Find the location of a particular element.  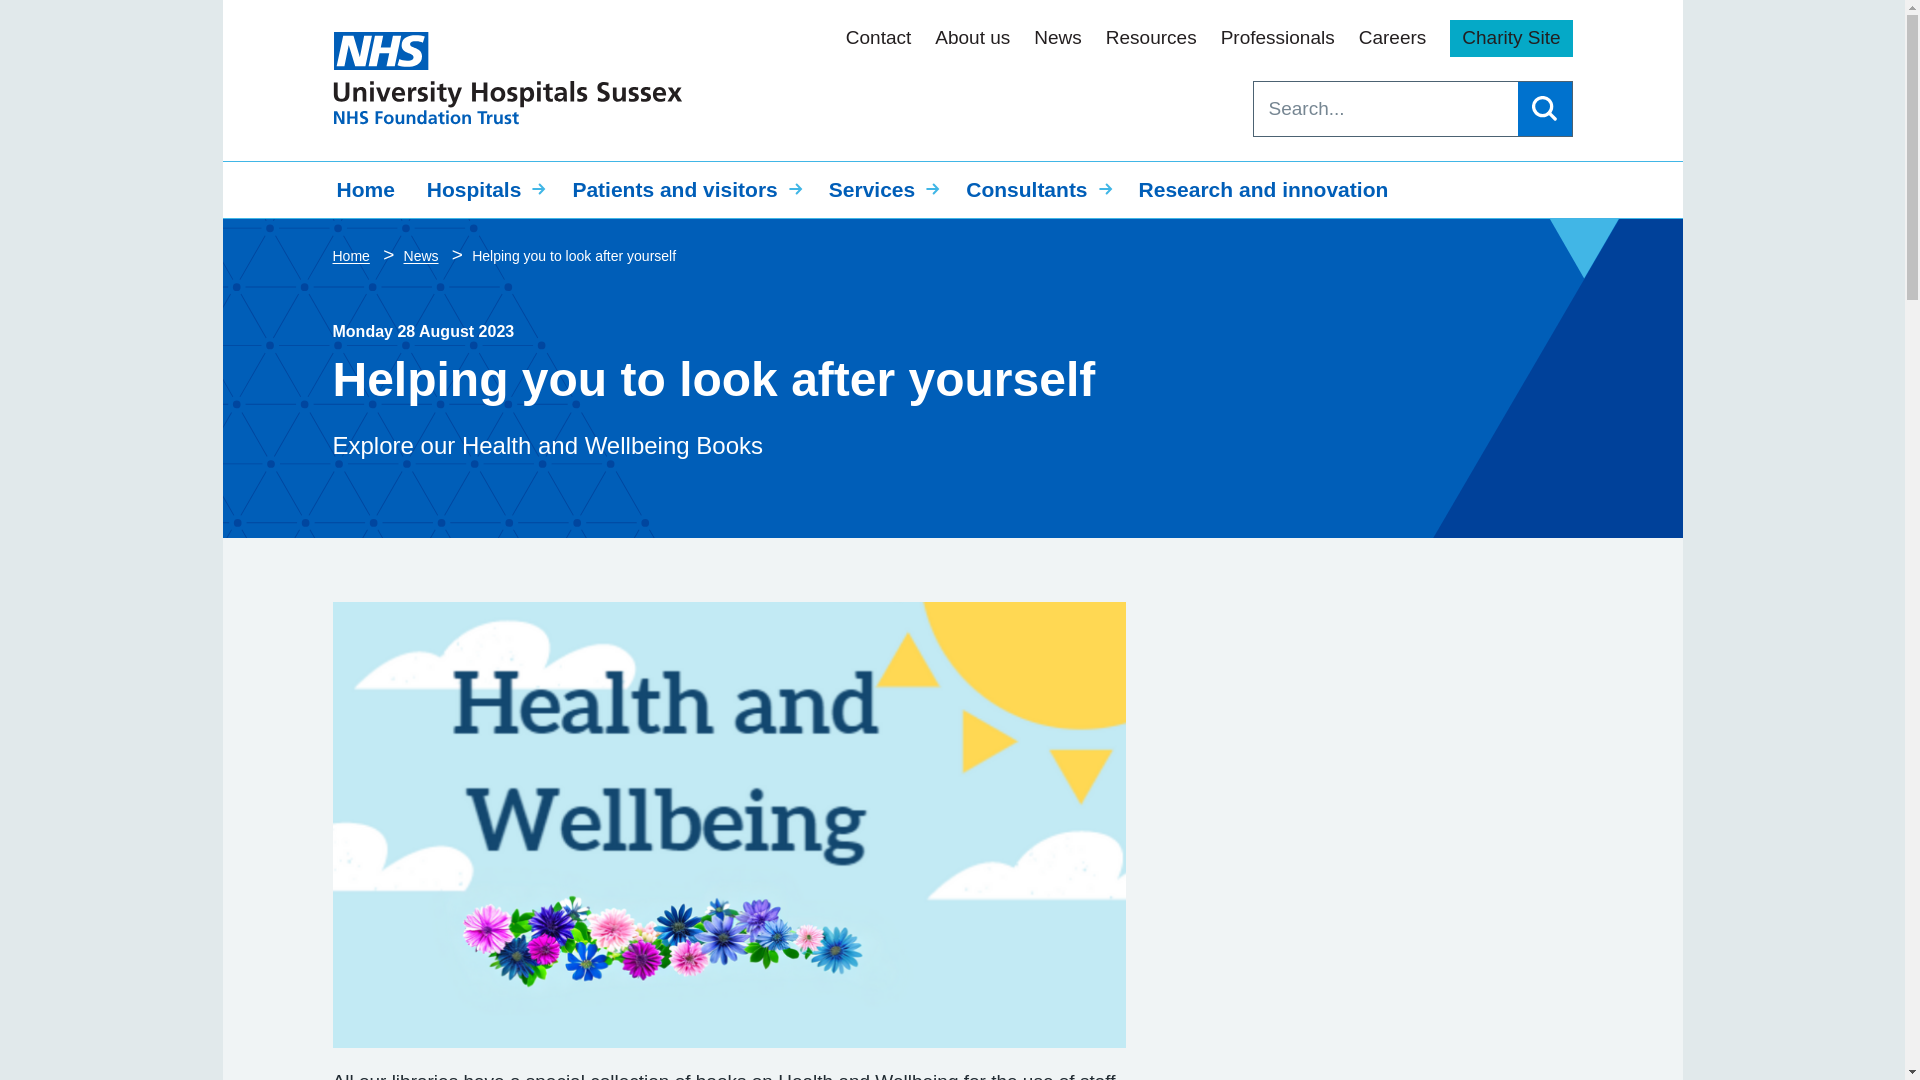

About us is located at coordinates (972, 38).